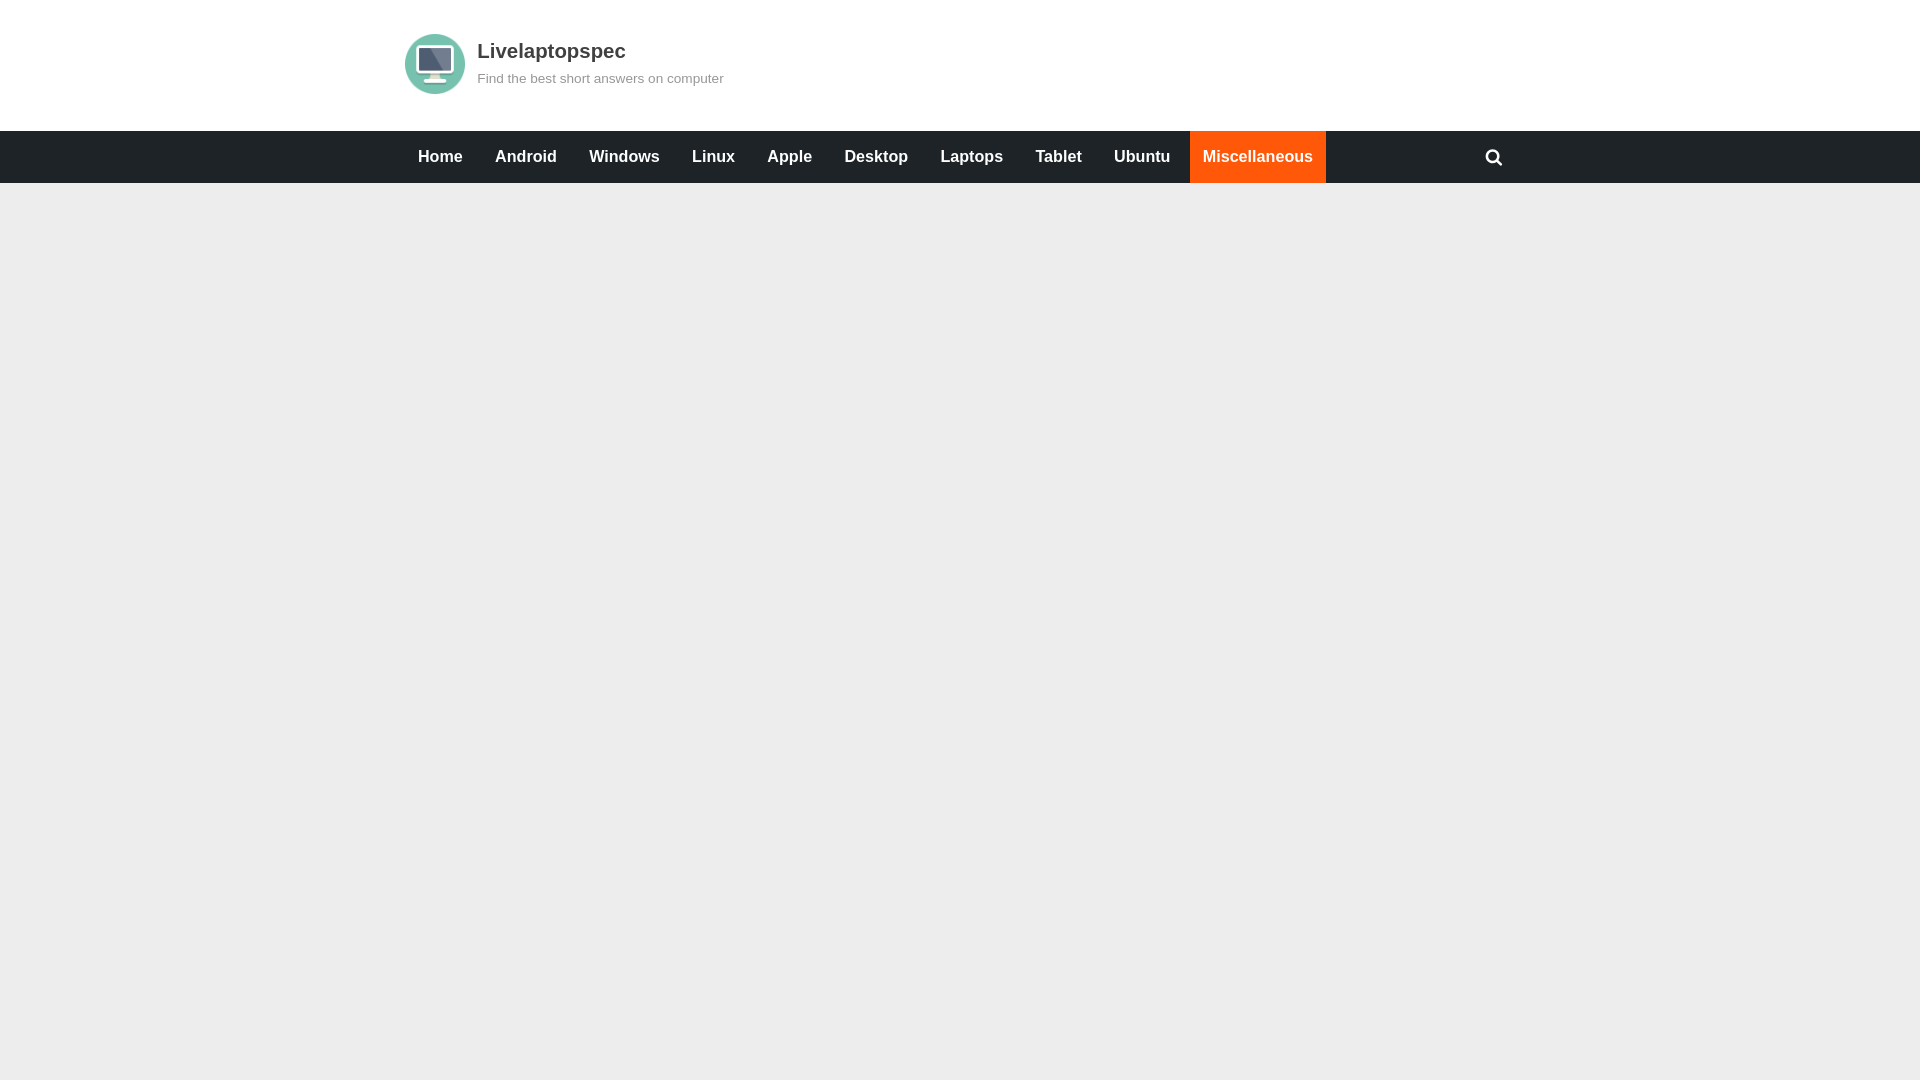 Image resolution: width=1920 pixels, height=1080 pixels. I want to click on Ubuntu, so click(1141, 156).